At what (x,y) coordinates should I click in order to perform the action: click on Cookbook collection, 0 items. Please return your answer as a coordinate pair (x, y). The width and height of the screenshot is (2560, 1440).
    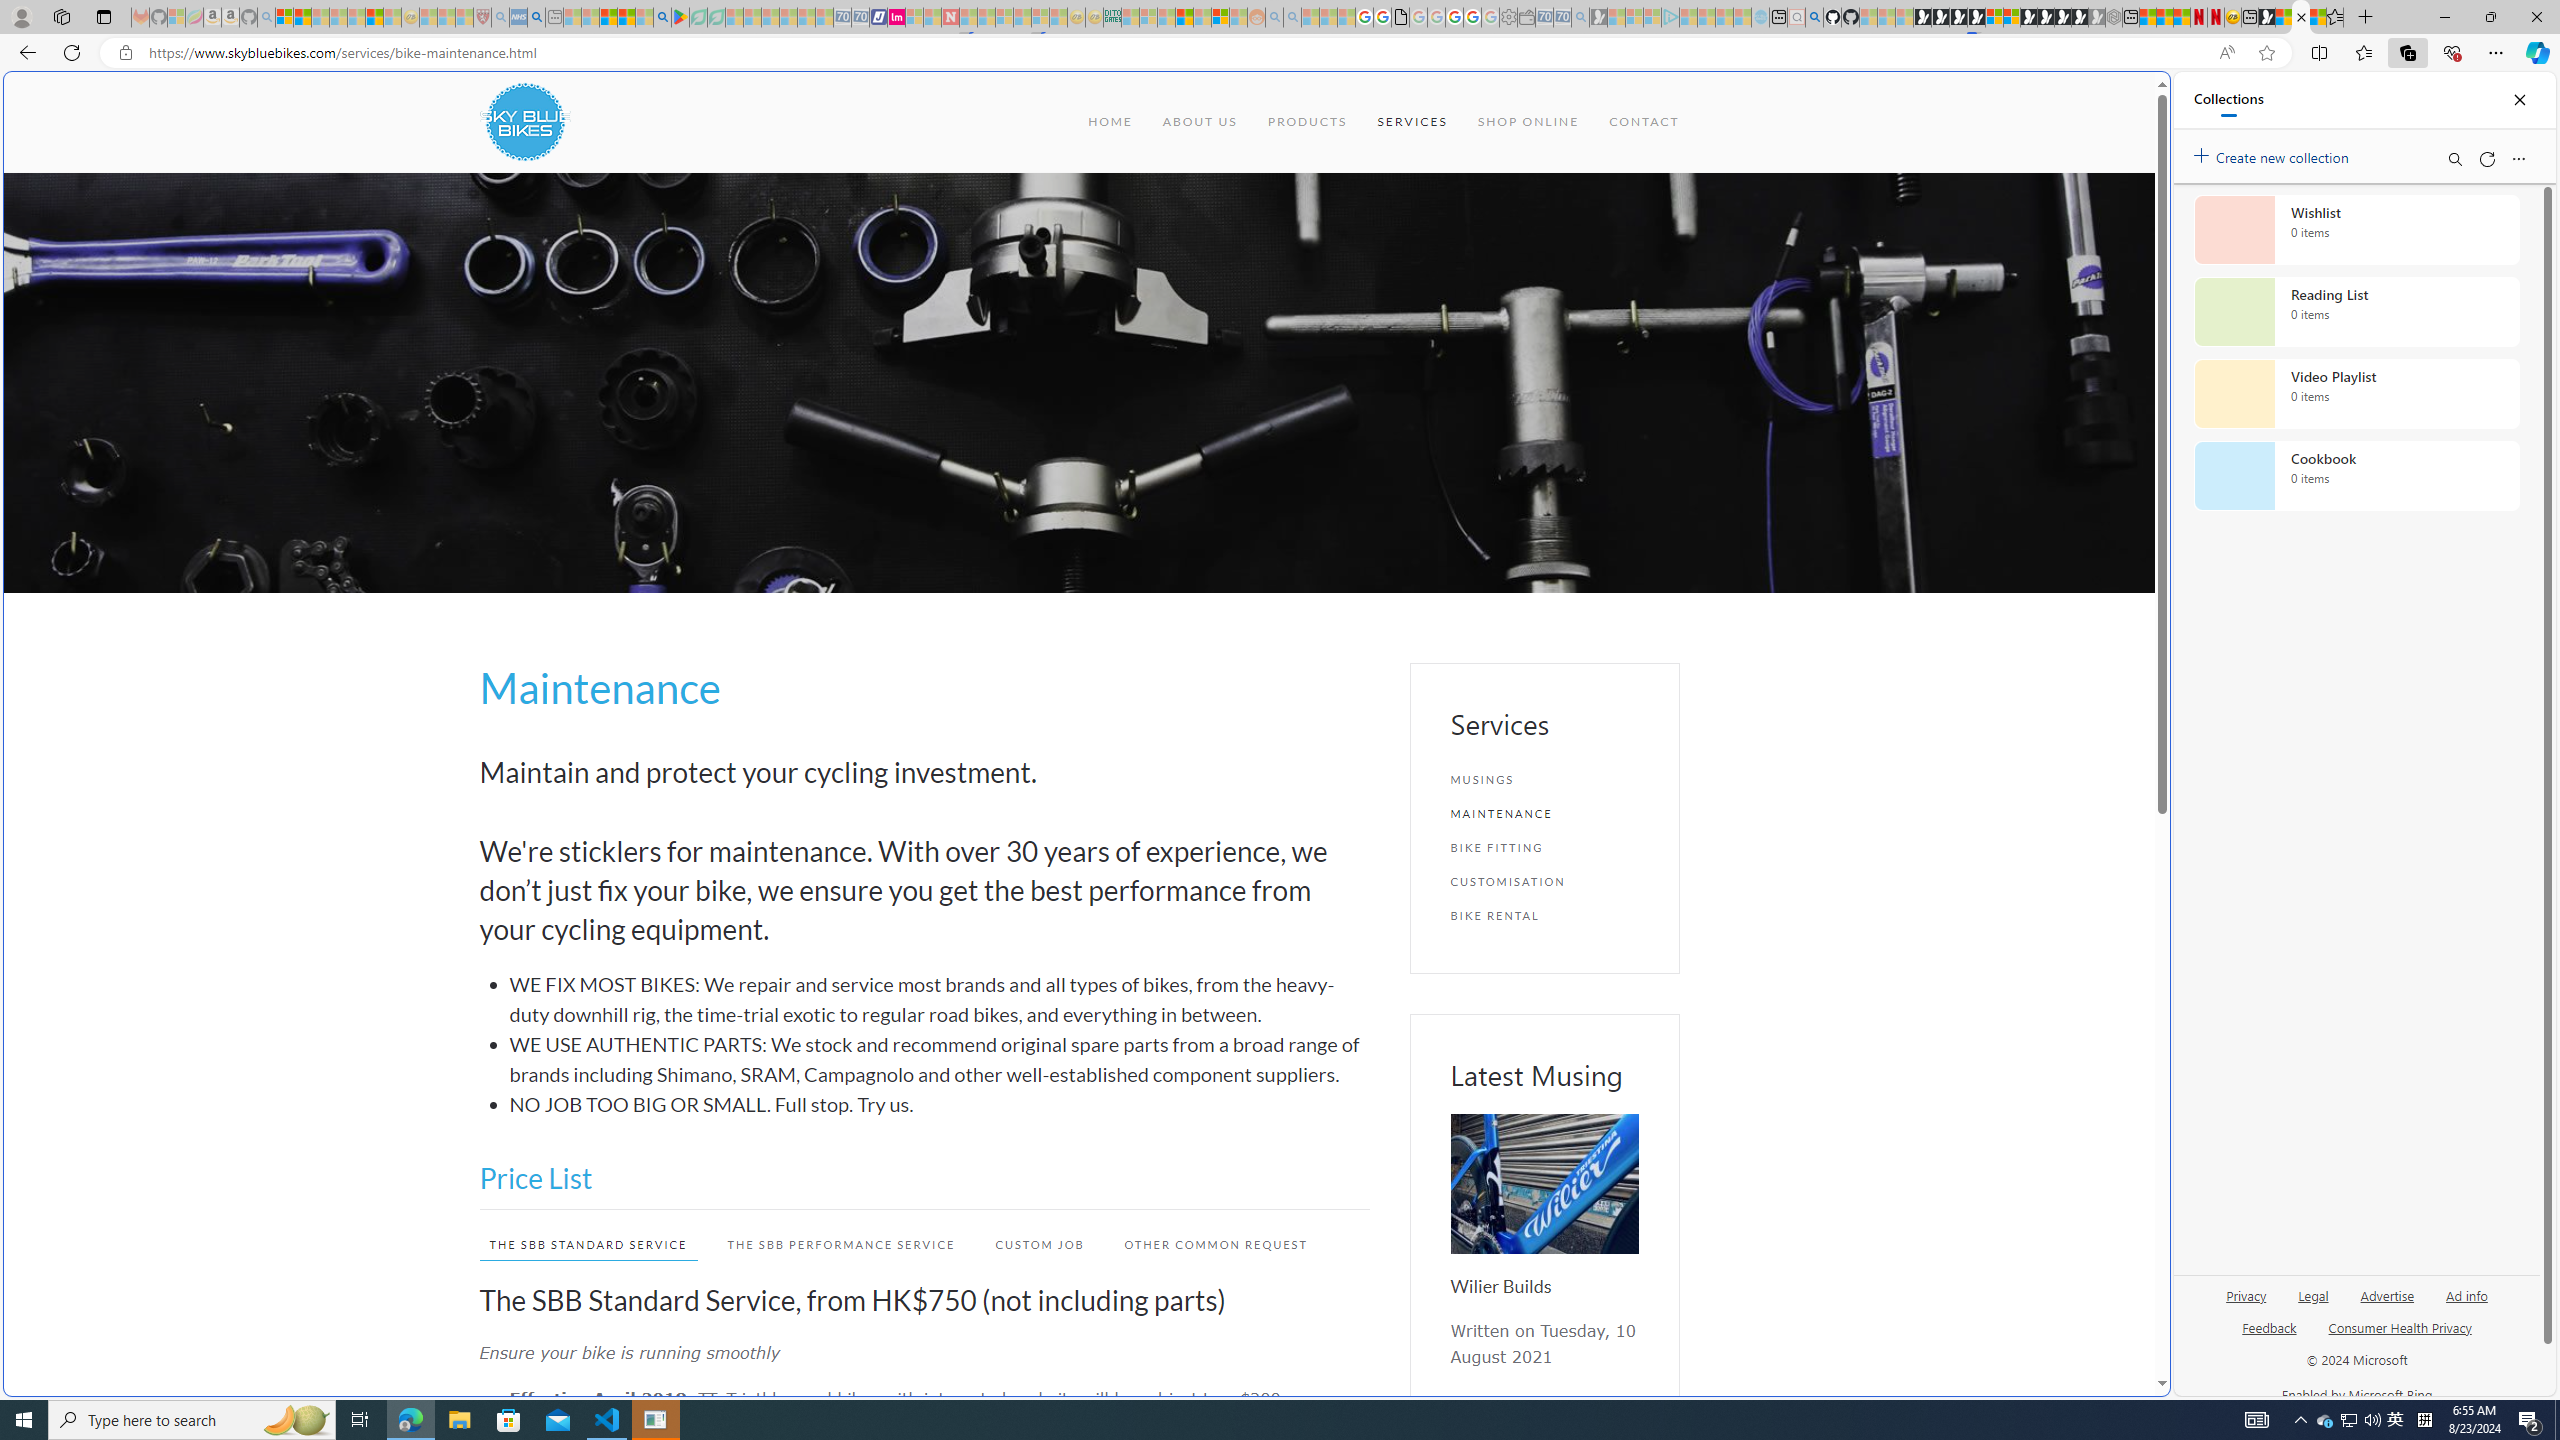
    Looking at the image, I should click on (2356, 476).